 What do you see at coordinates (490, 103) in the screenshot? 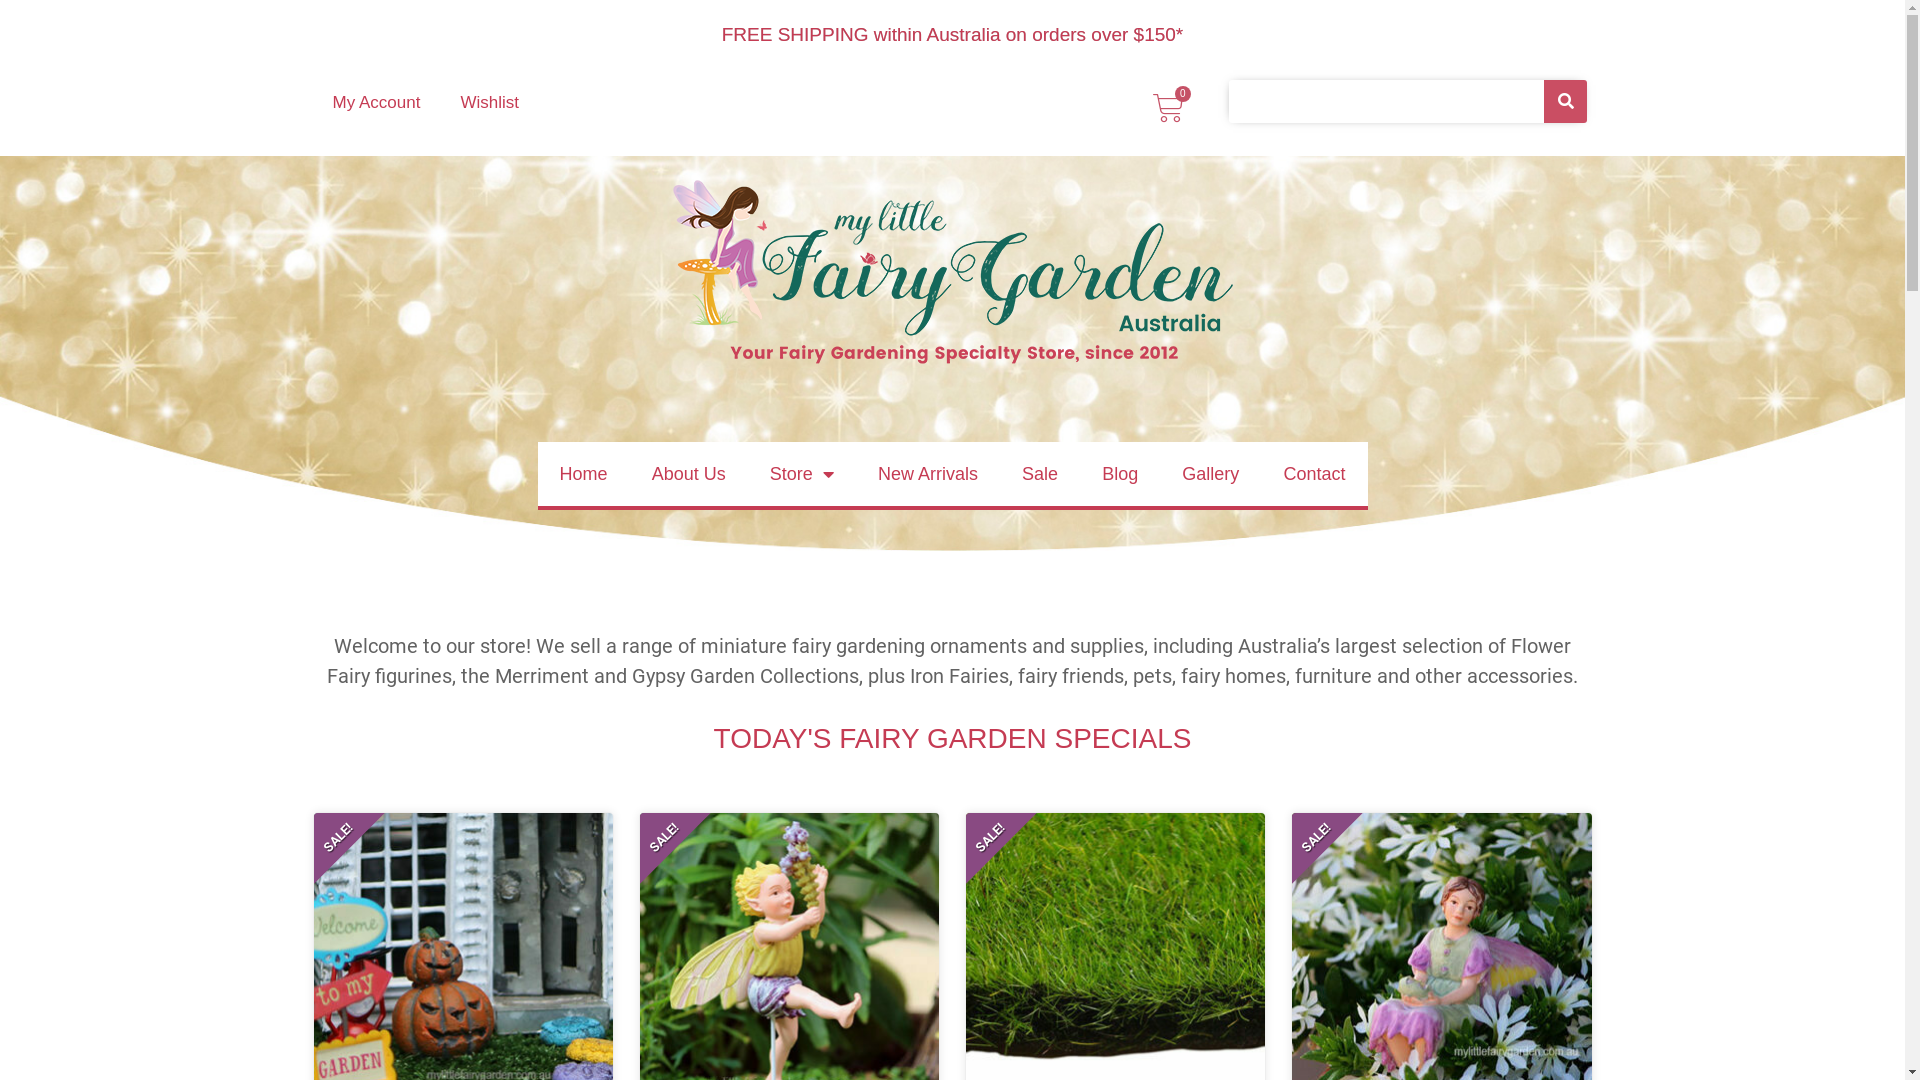
I see `Wishlist` at bounding box center [490, 103].